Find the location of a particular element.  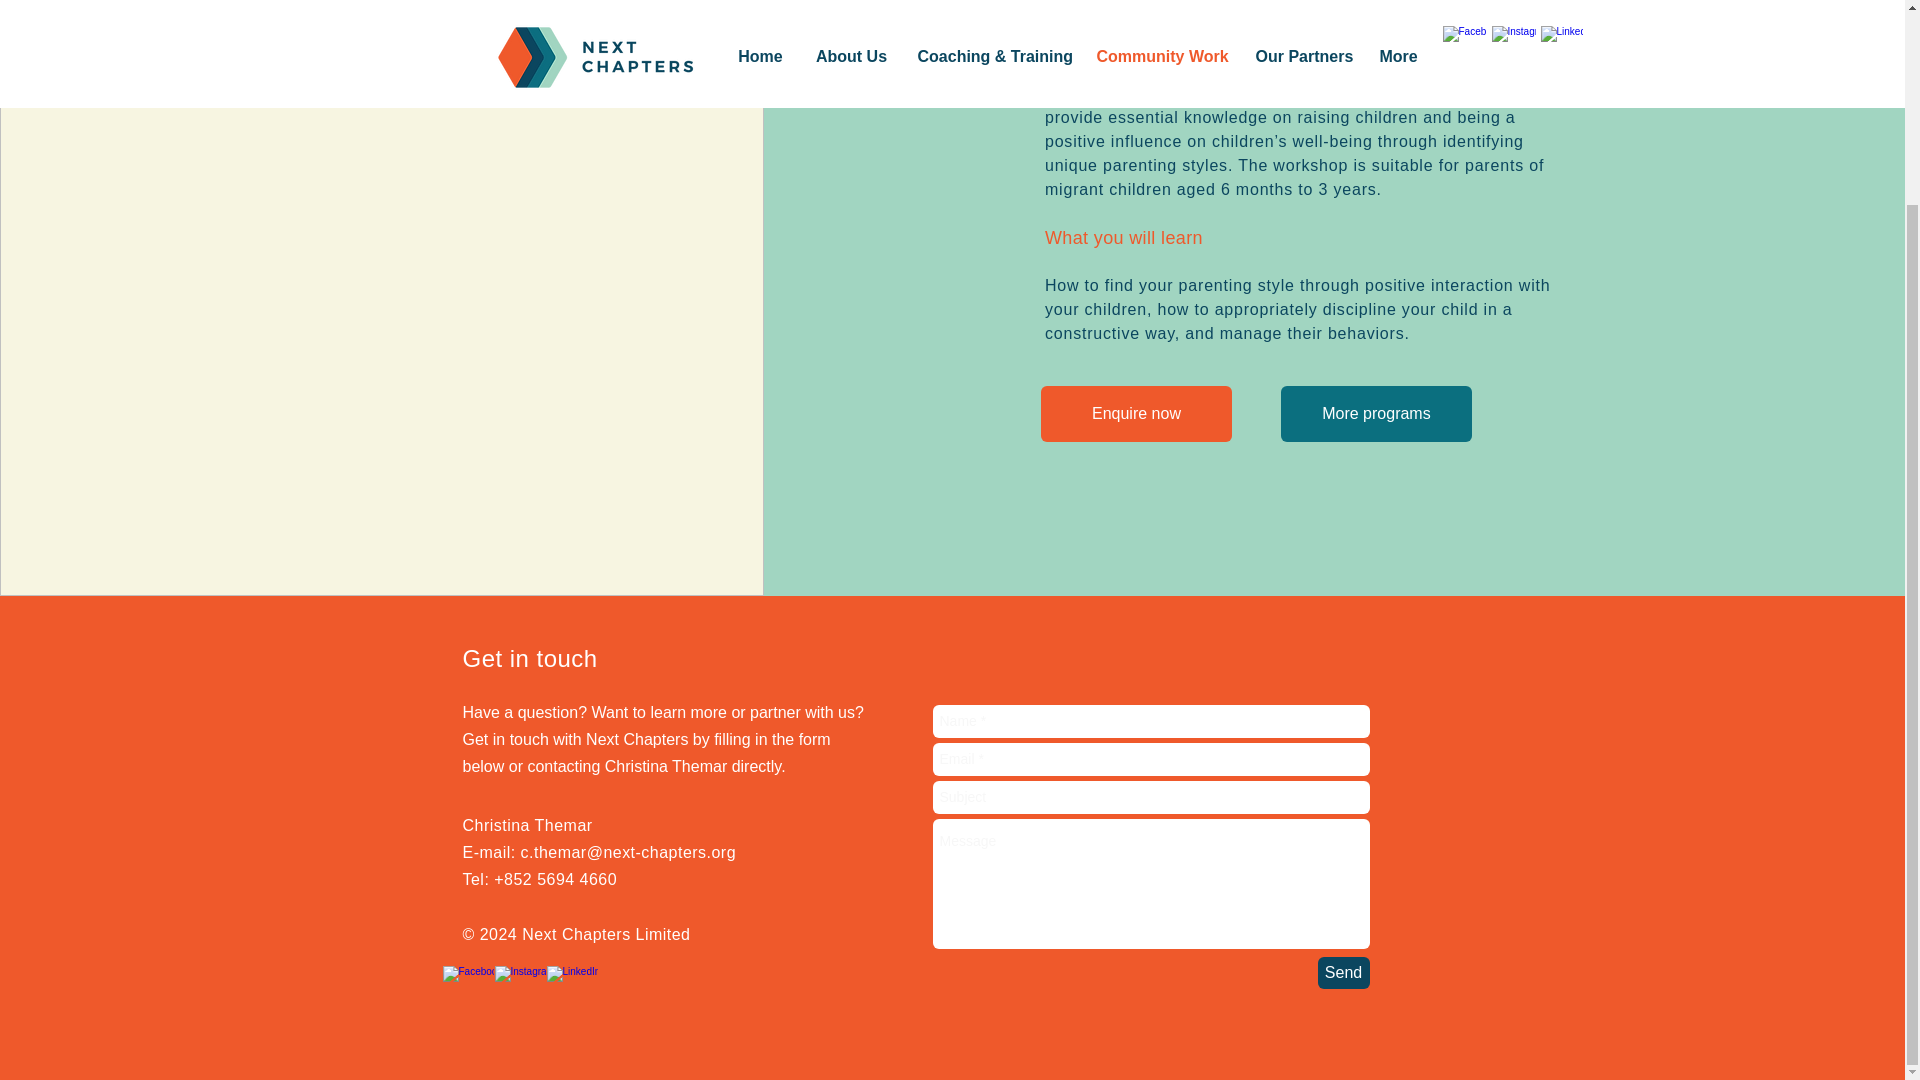

Enquire now is located at coordinates (1136, 413).